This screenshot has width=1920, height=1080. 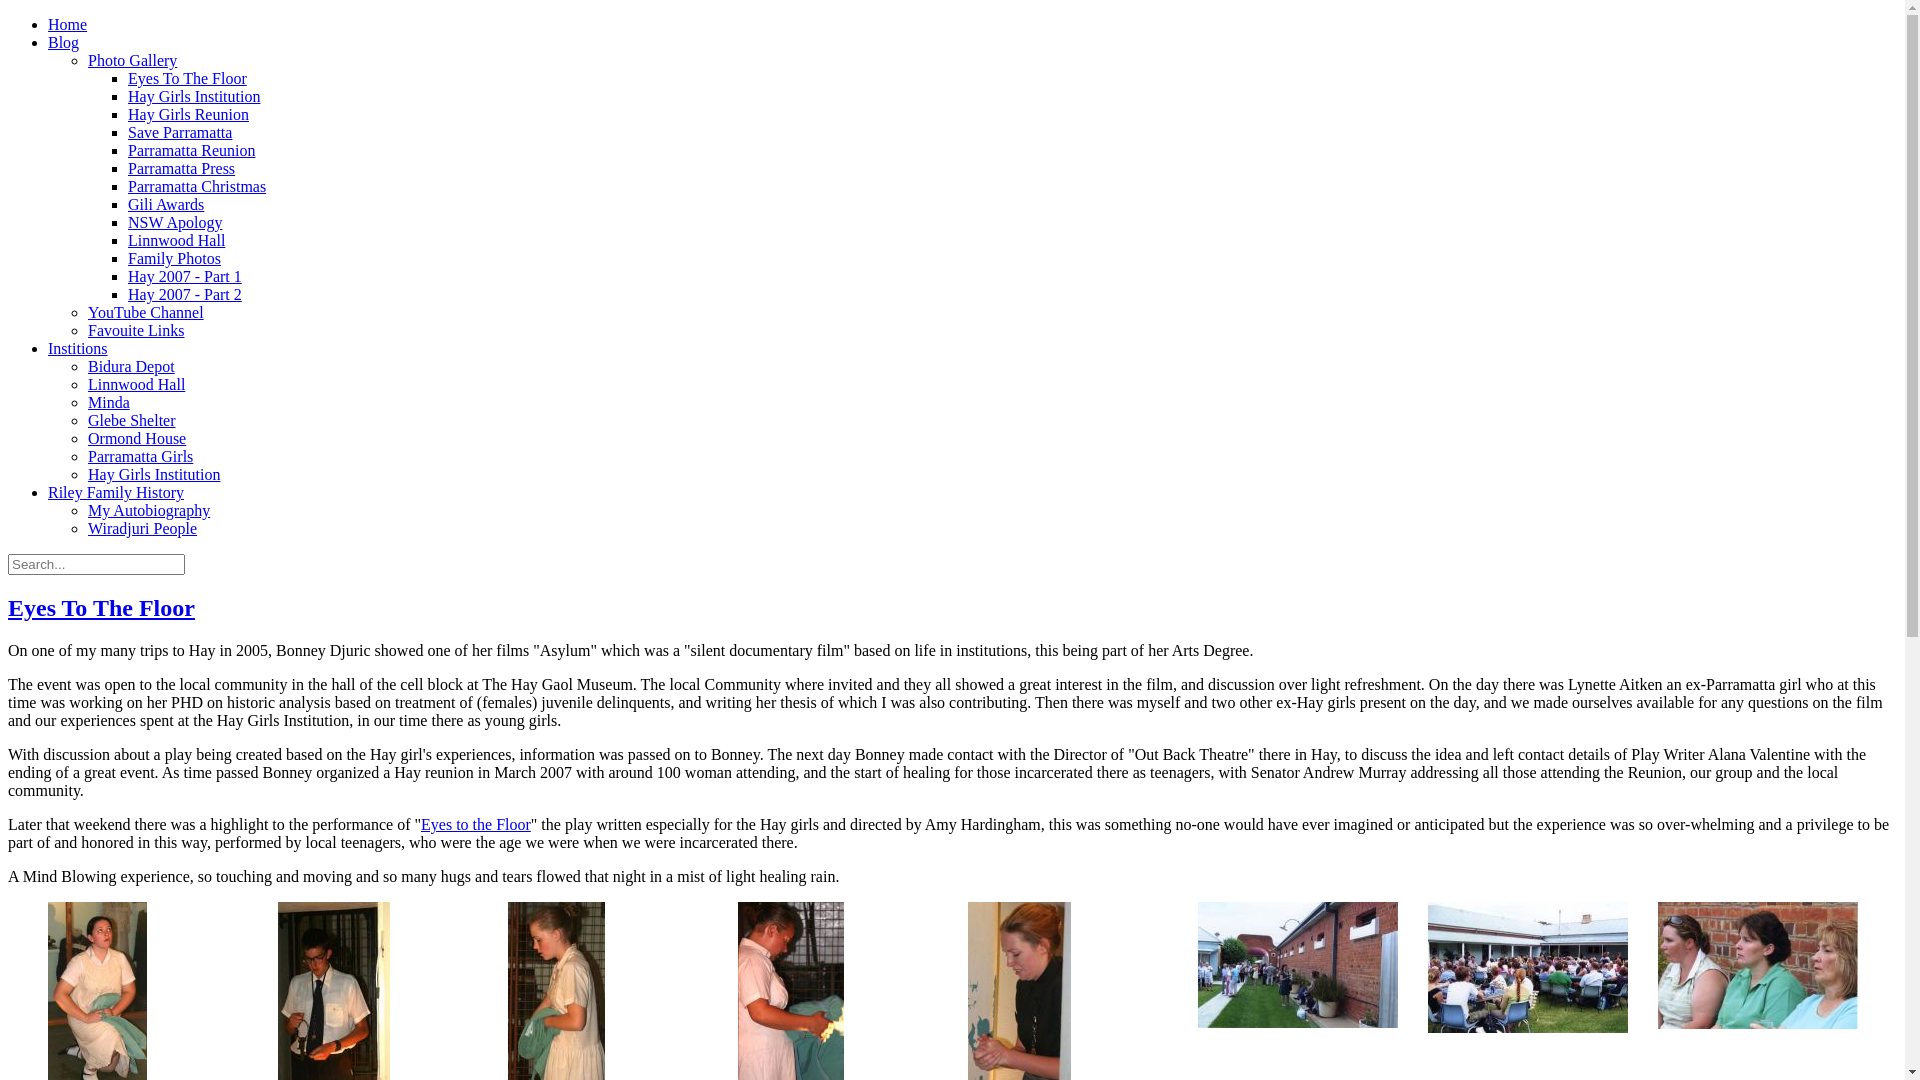 What do you see at coordinates (175, 222) in the screenshot?
I see `NSW Apology` at bounding box center [175, 222].